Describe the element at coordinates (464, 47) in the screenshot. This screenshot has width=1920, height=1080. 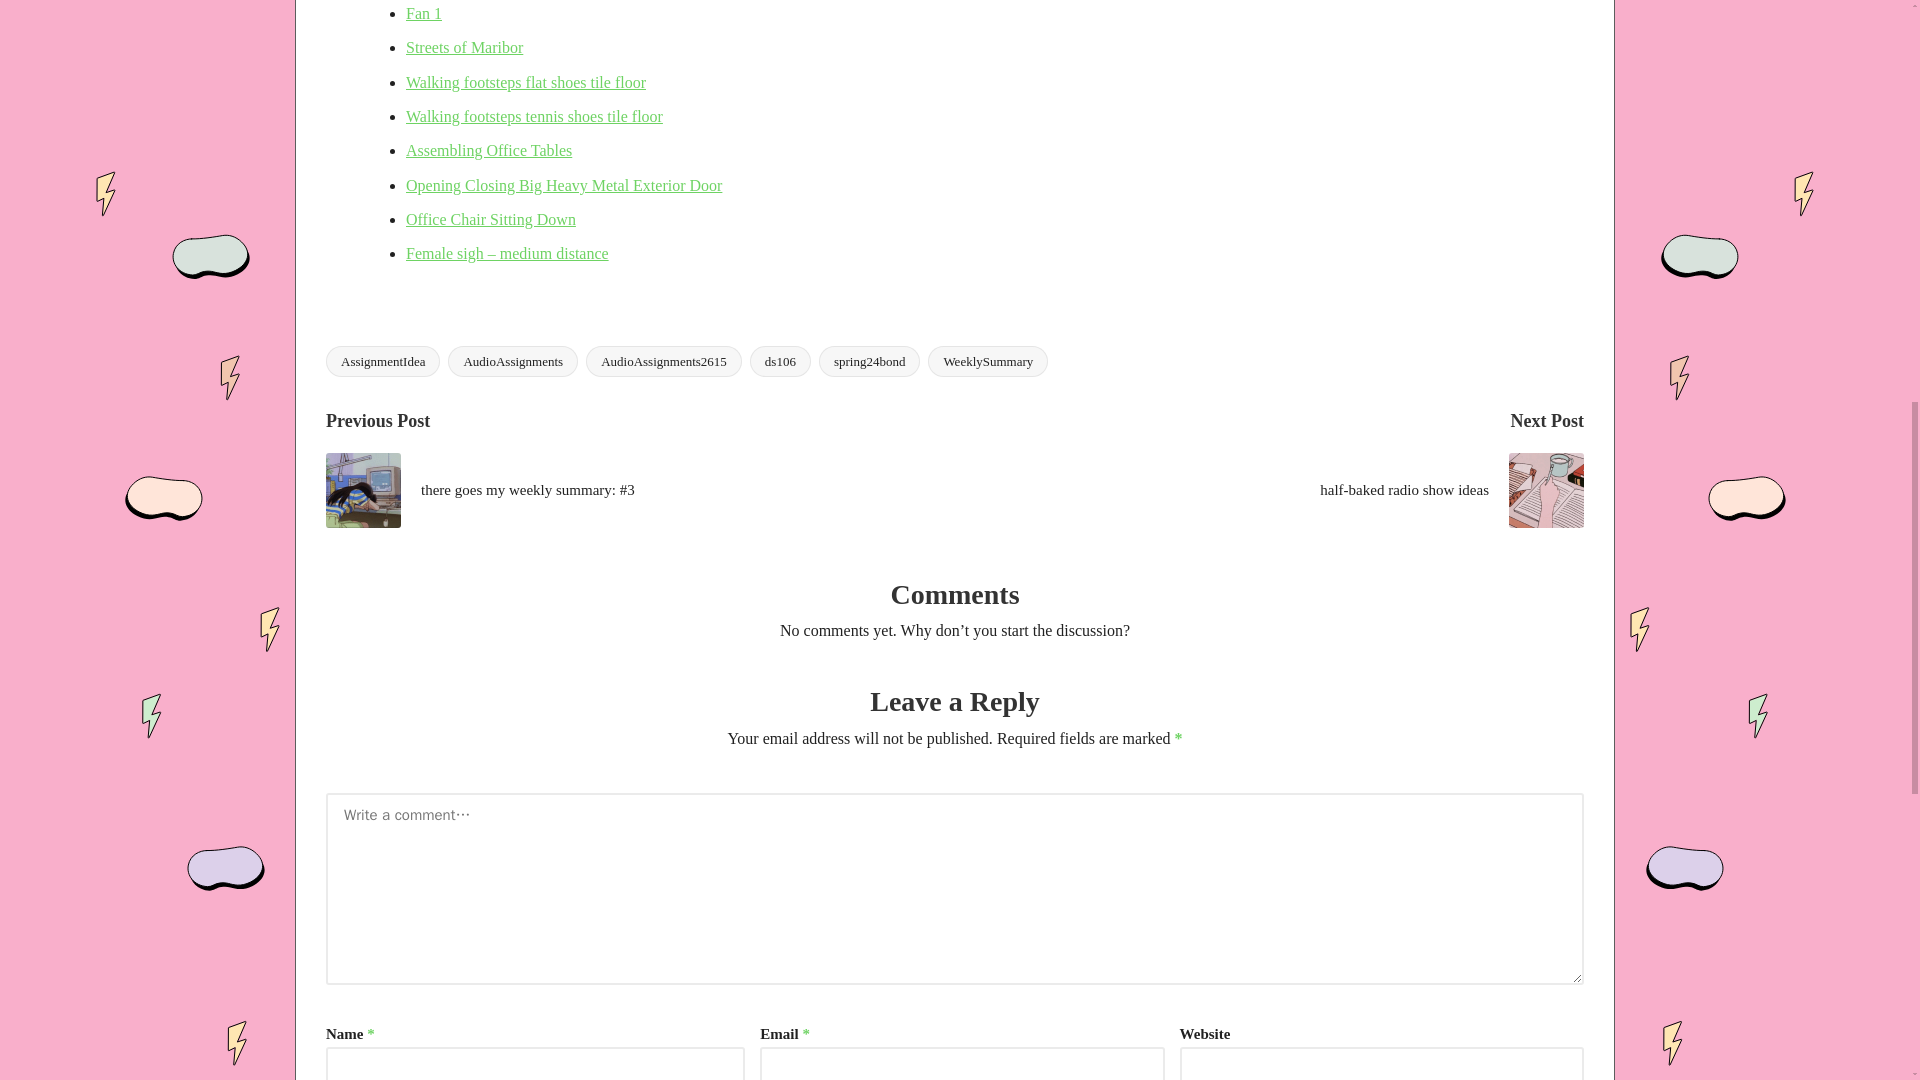
I see `Streets of Maribor` at that location.